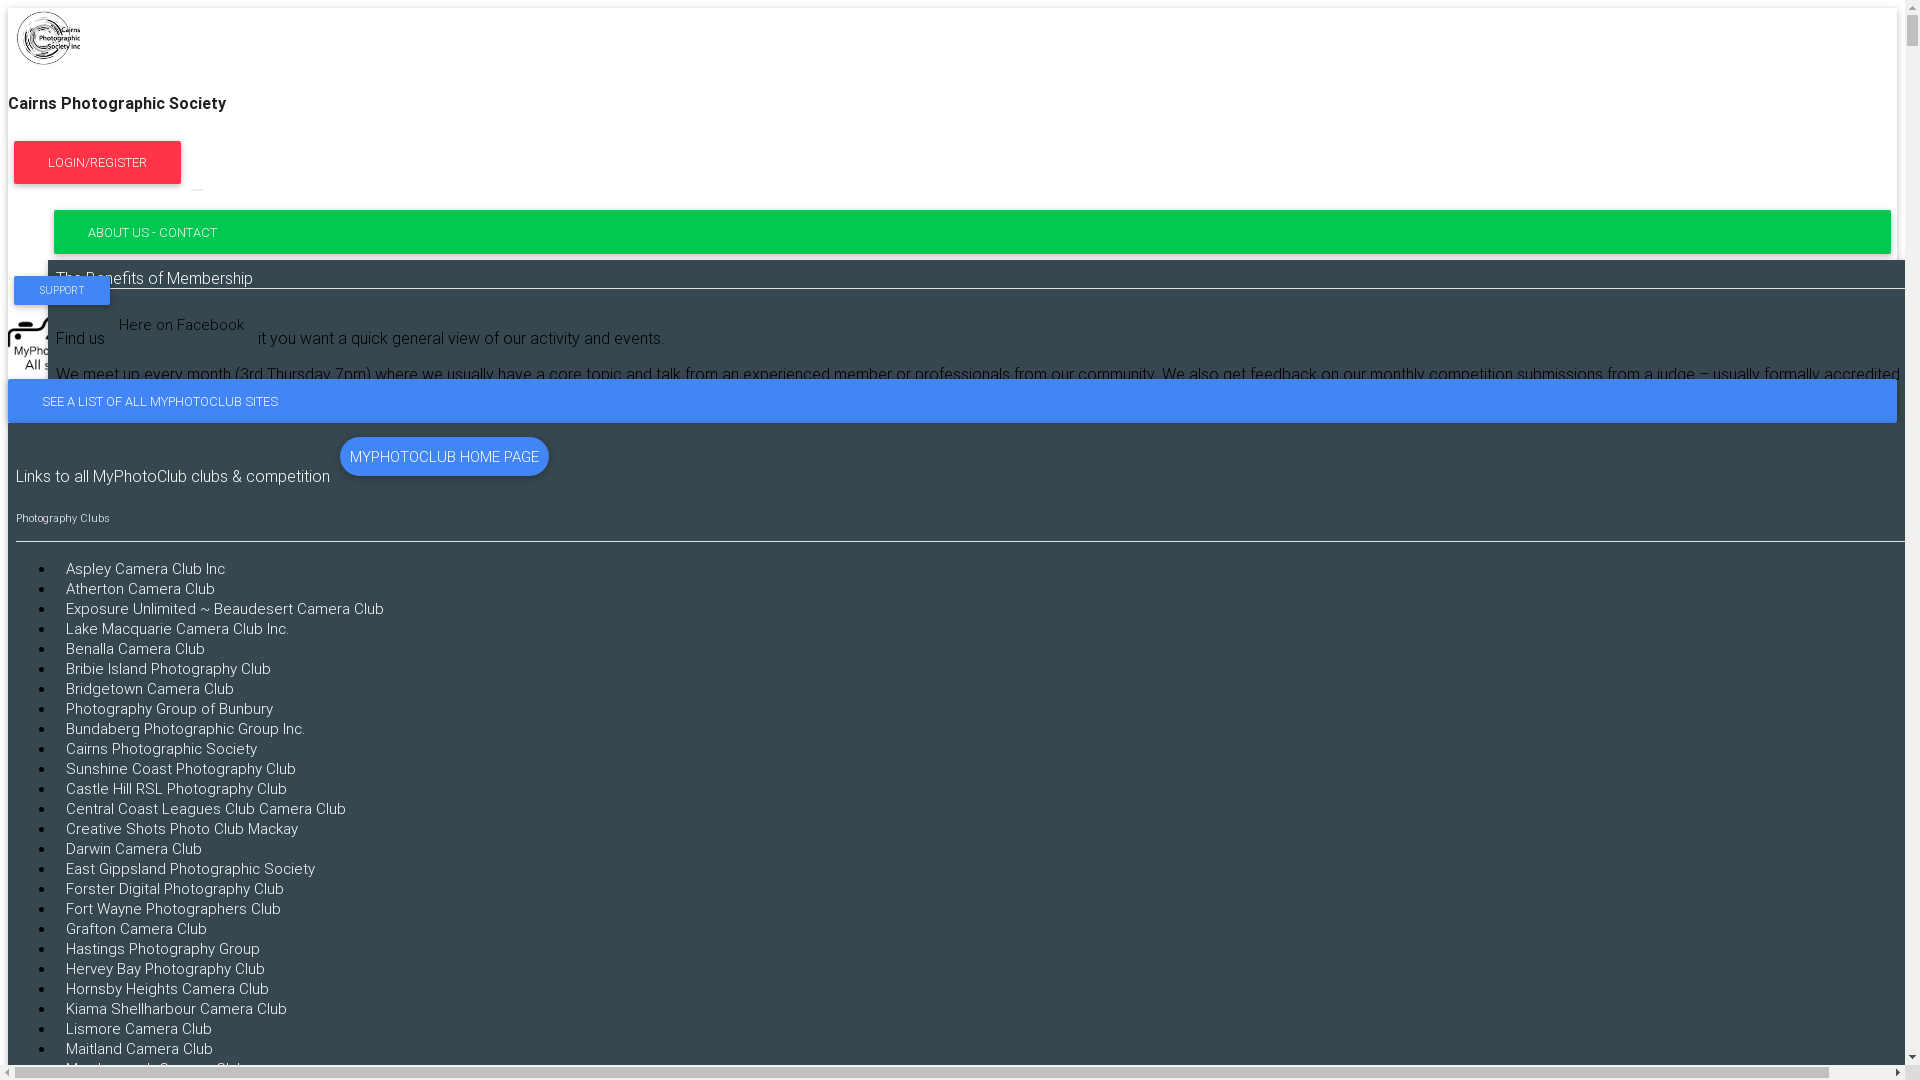 The height and width of the screenshot is (1080, 1920). What do you see at coordinates (62, 290) in the screenshot?
I see `SUPPORT` at bounding box center [62, 290].